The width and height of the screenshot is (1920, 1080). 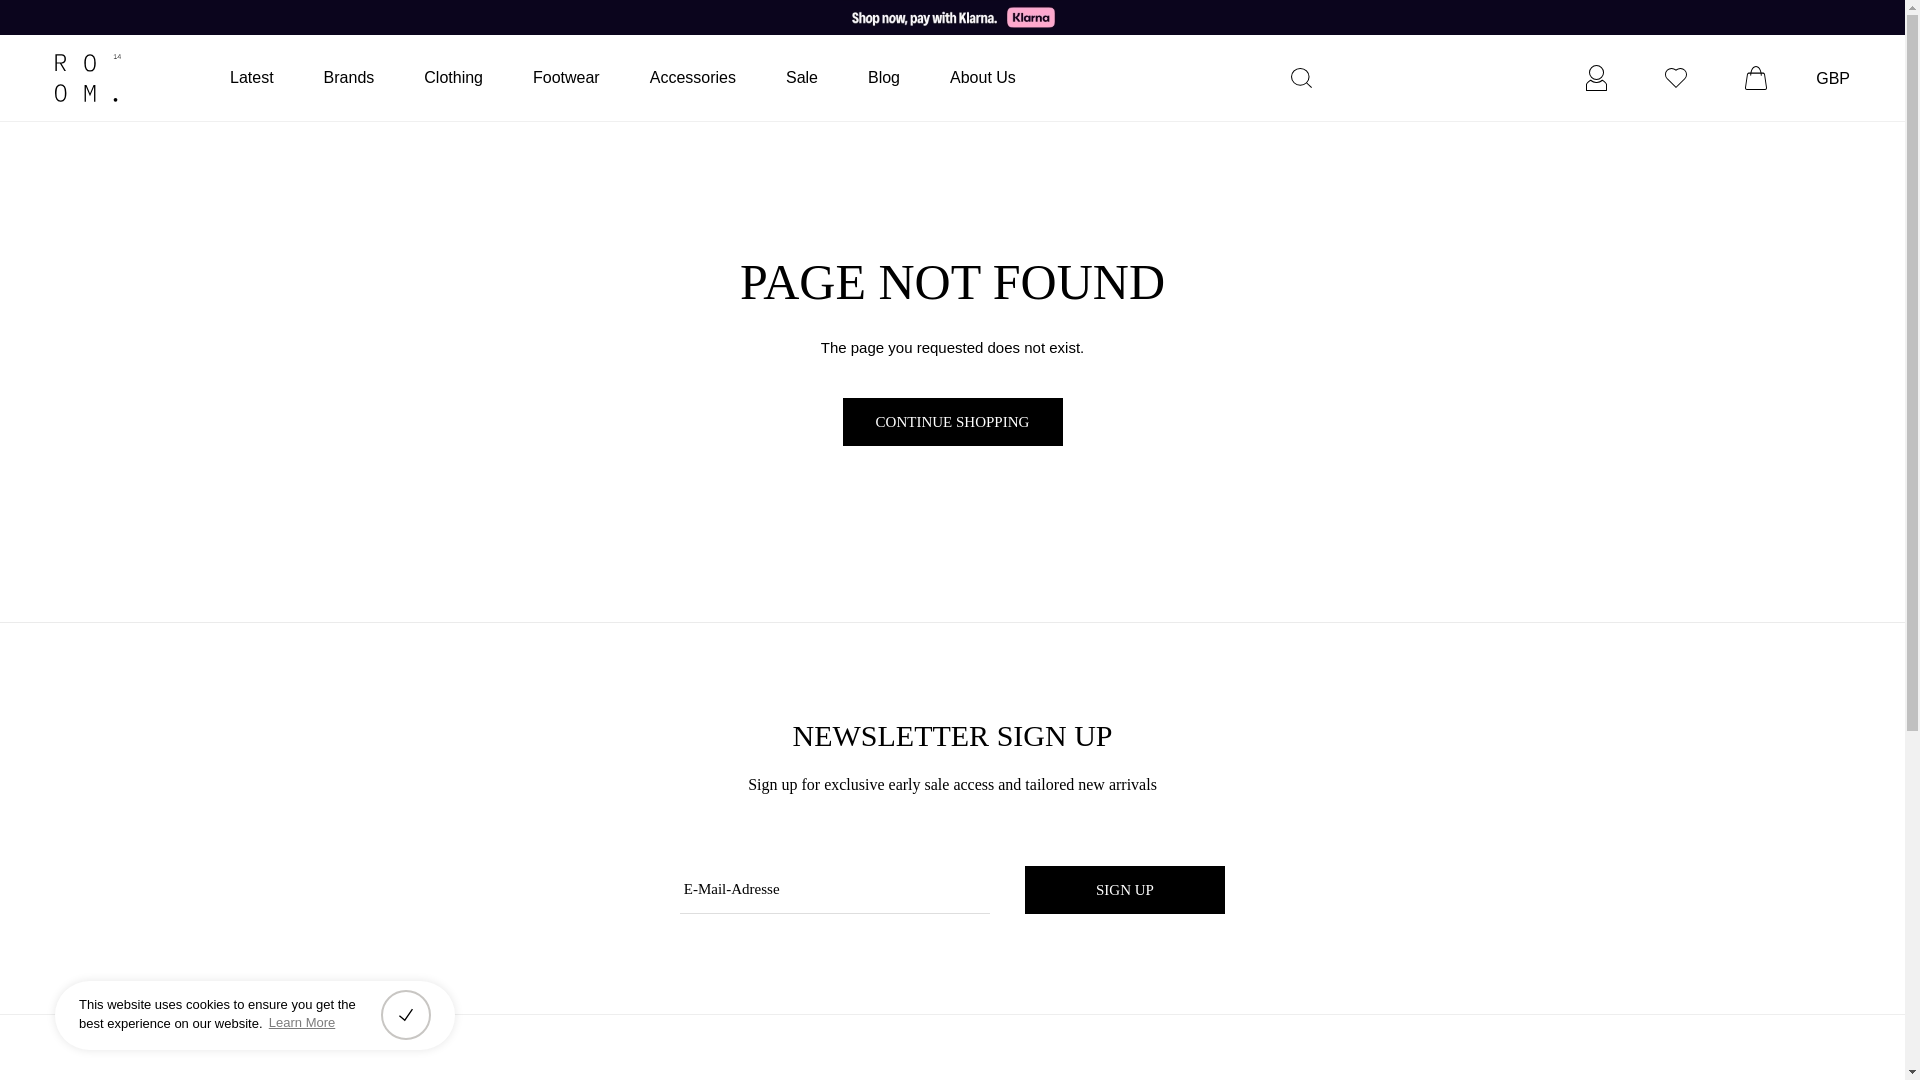 What do you see at coordinates (1756, 77) in the screenshot?
I see `Einkaufswagen` at bounding box center [1756, 77].